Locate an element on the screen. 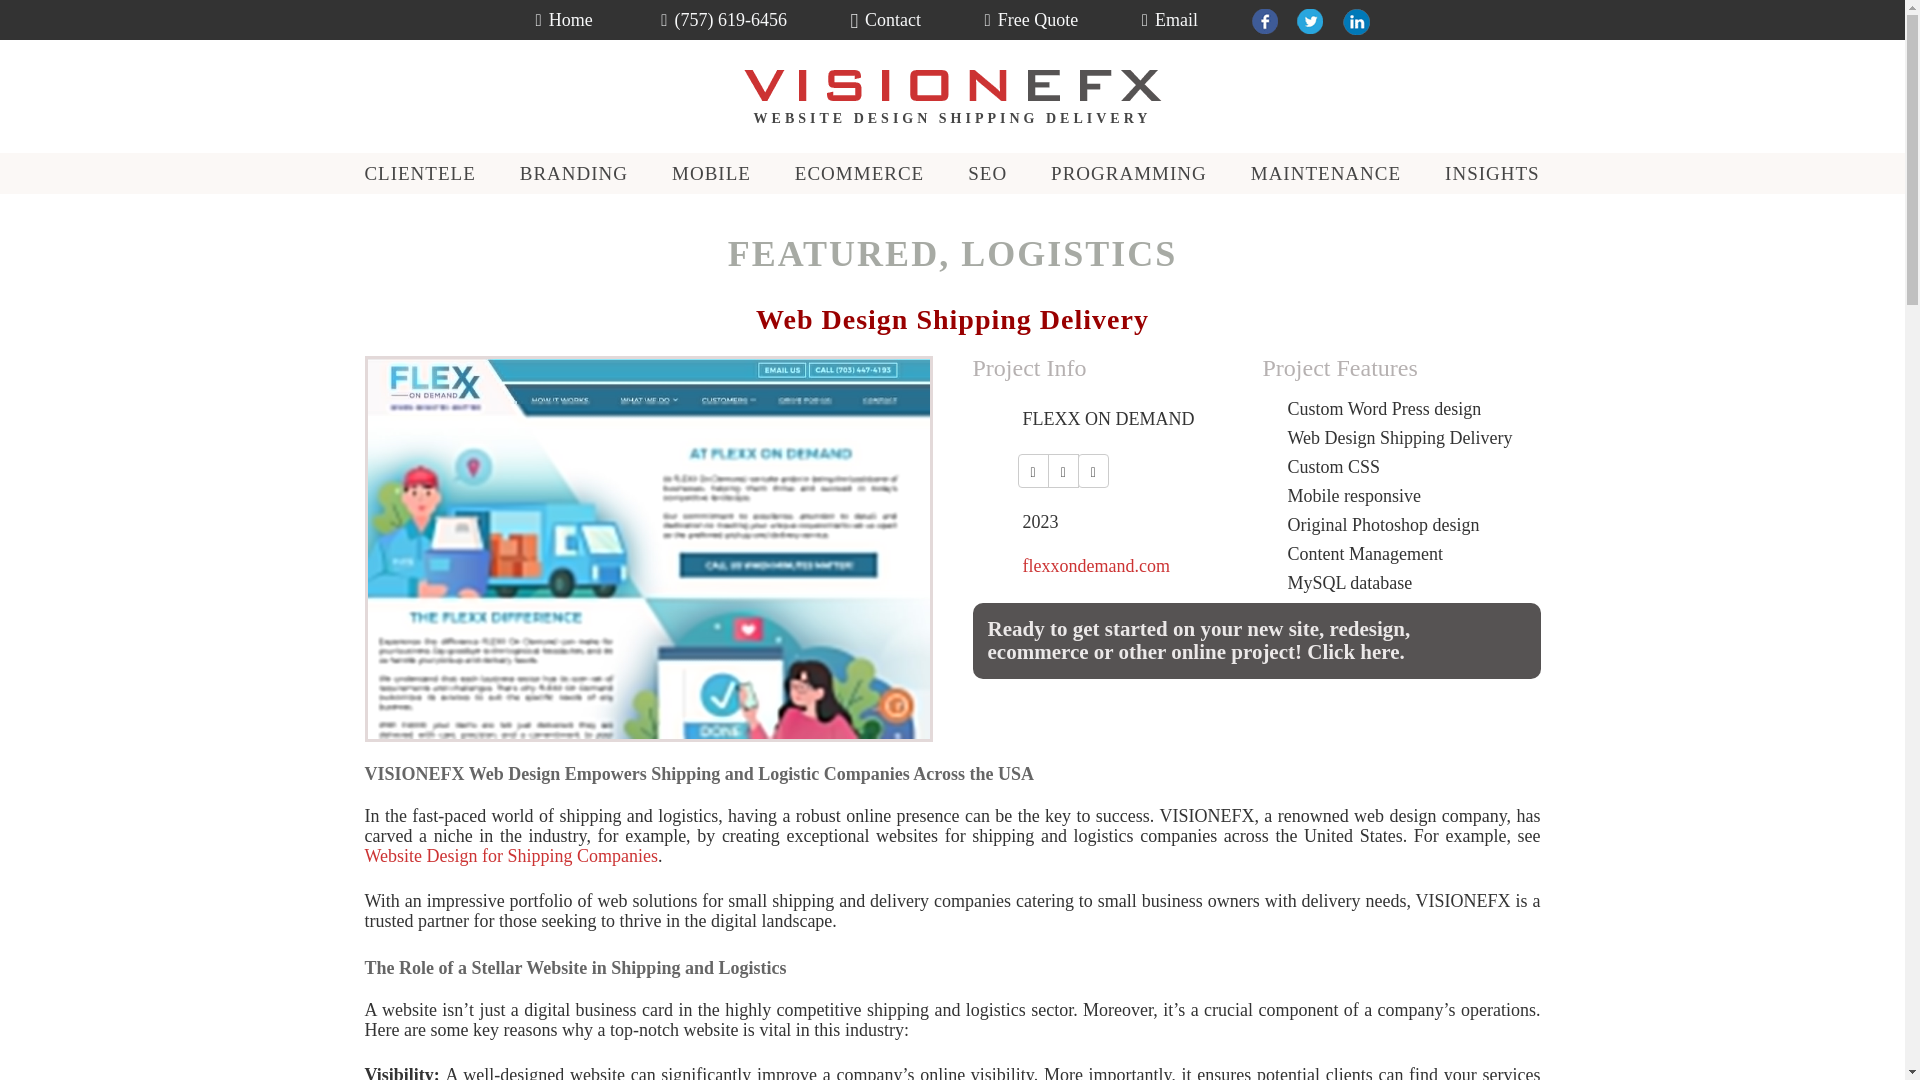 The width and height of the screenshot is (1920, 1080). SEO is located at coordinates (988, 174).